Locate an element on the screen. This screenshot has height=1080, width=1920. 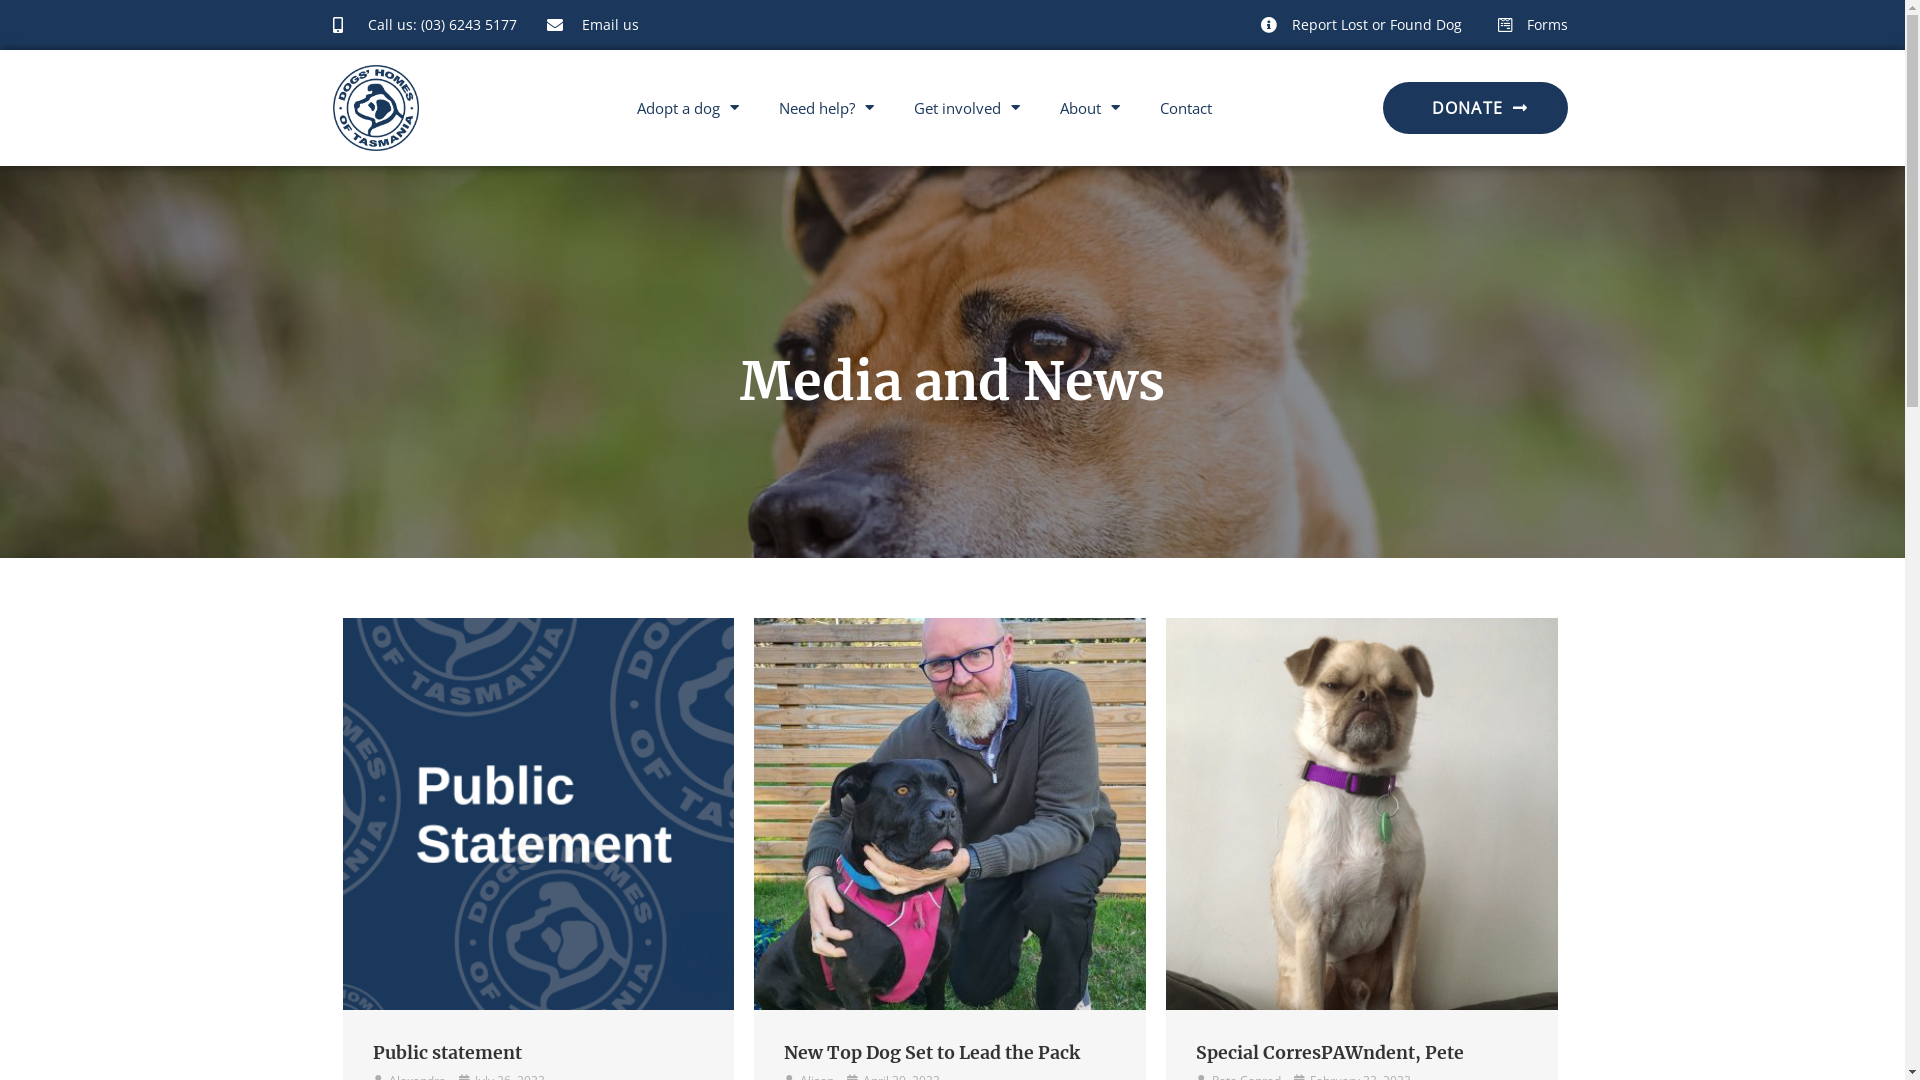
Contact is located at coordinates (1186, 108).